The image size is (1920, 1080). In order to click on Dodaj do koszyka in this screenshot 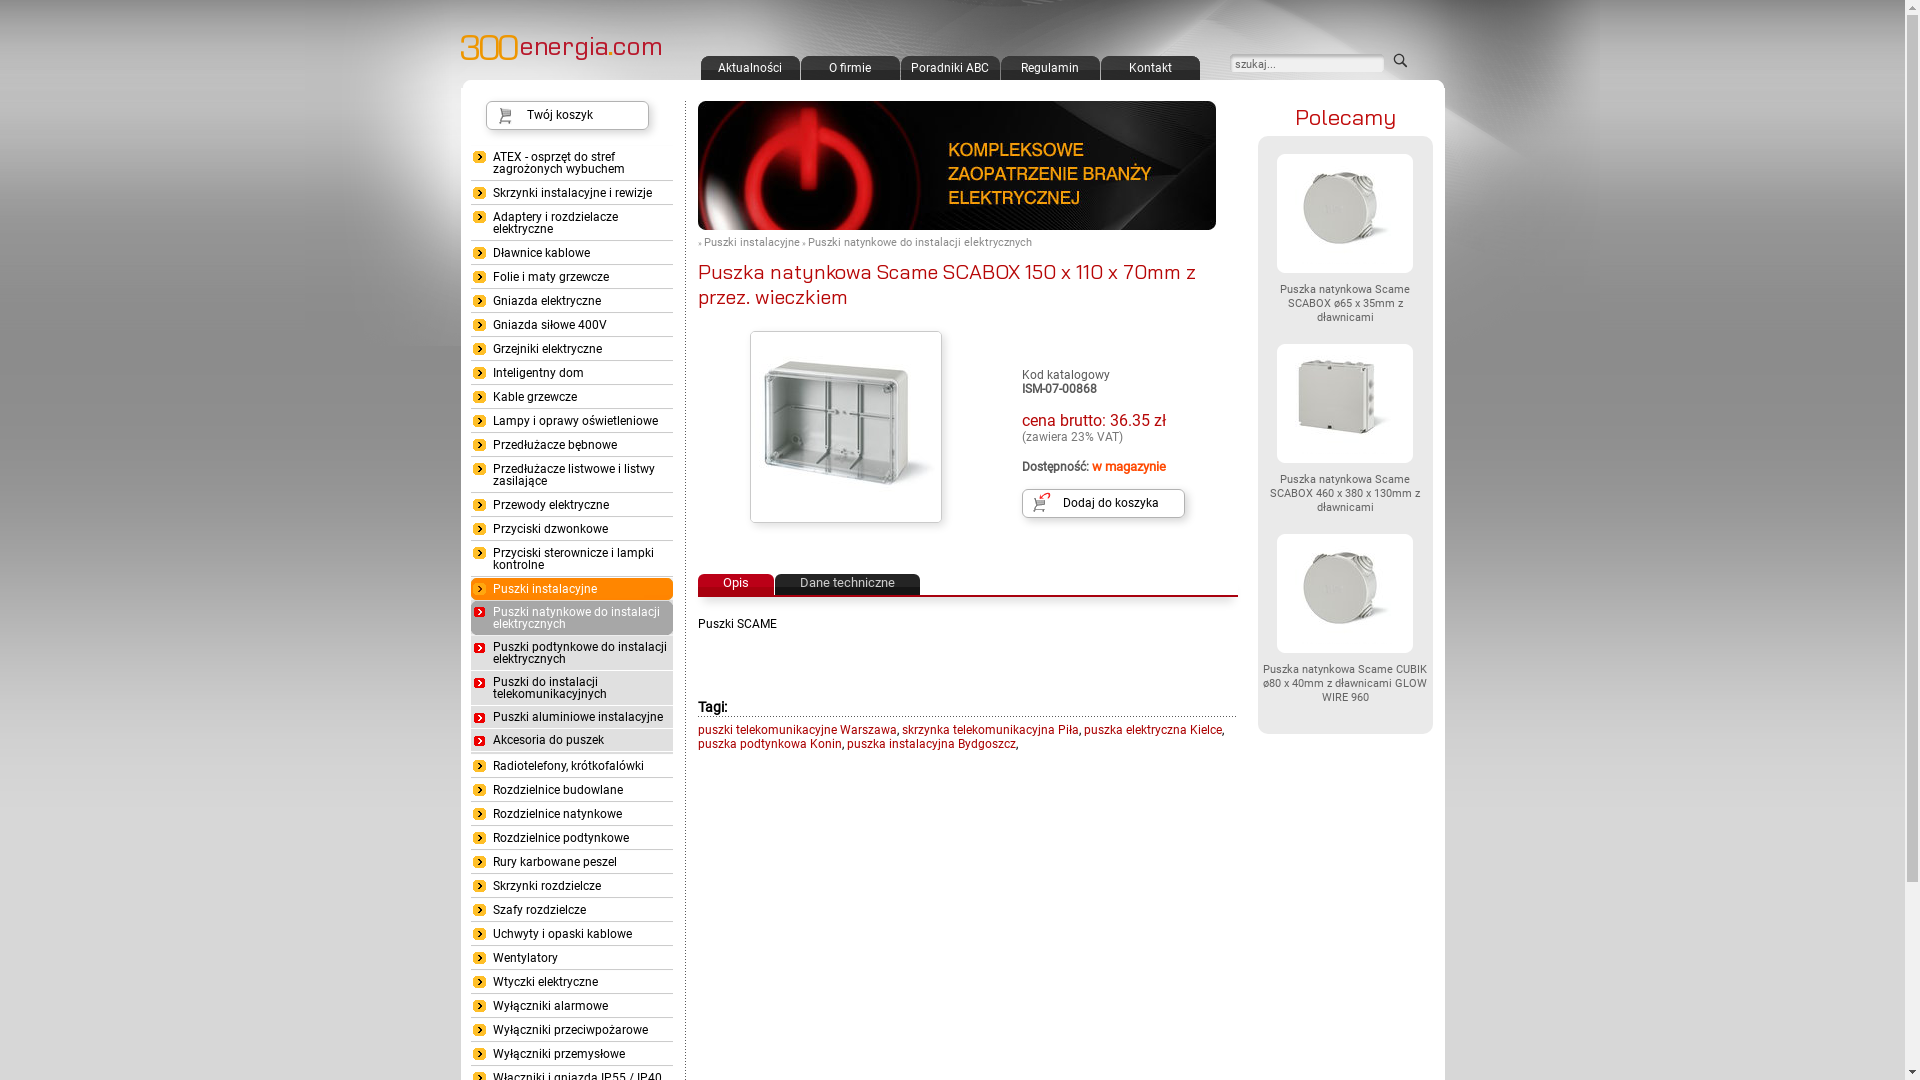, I will do `click(1104, 502)`.